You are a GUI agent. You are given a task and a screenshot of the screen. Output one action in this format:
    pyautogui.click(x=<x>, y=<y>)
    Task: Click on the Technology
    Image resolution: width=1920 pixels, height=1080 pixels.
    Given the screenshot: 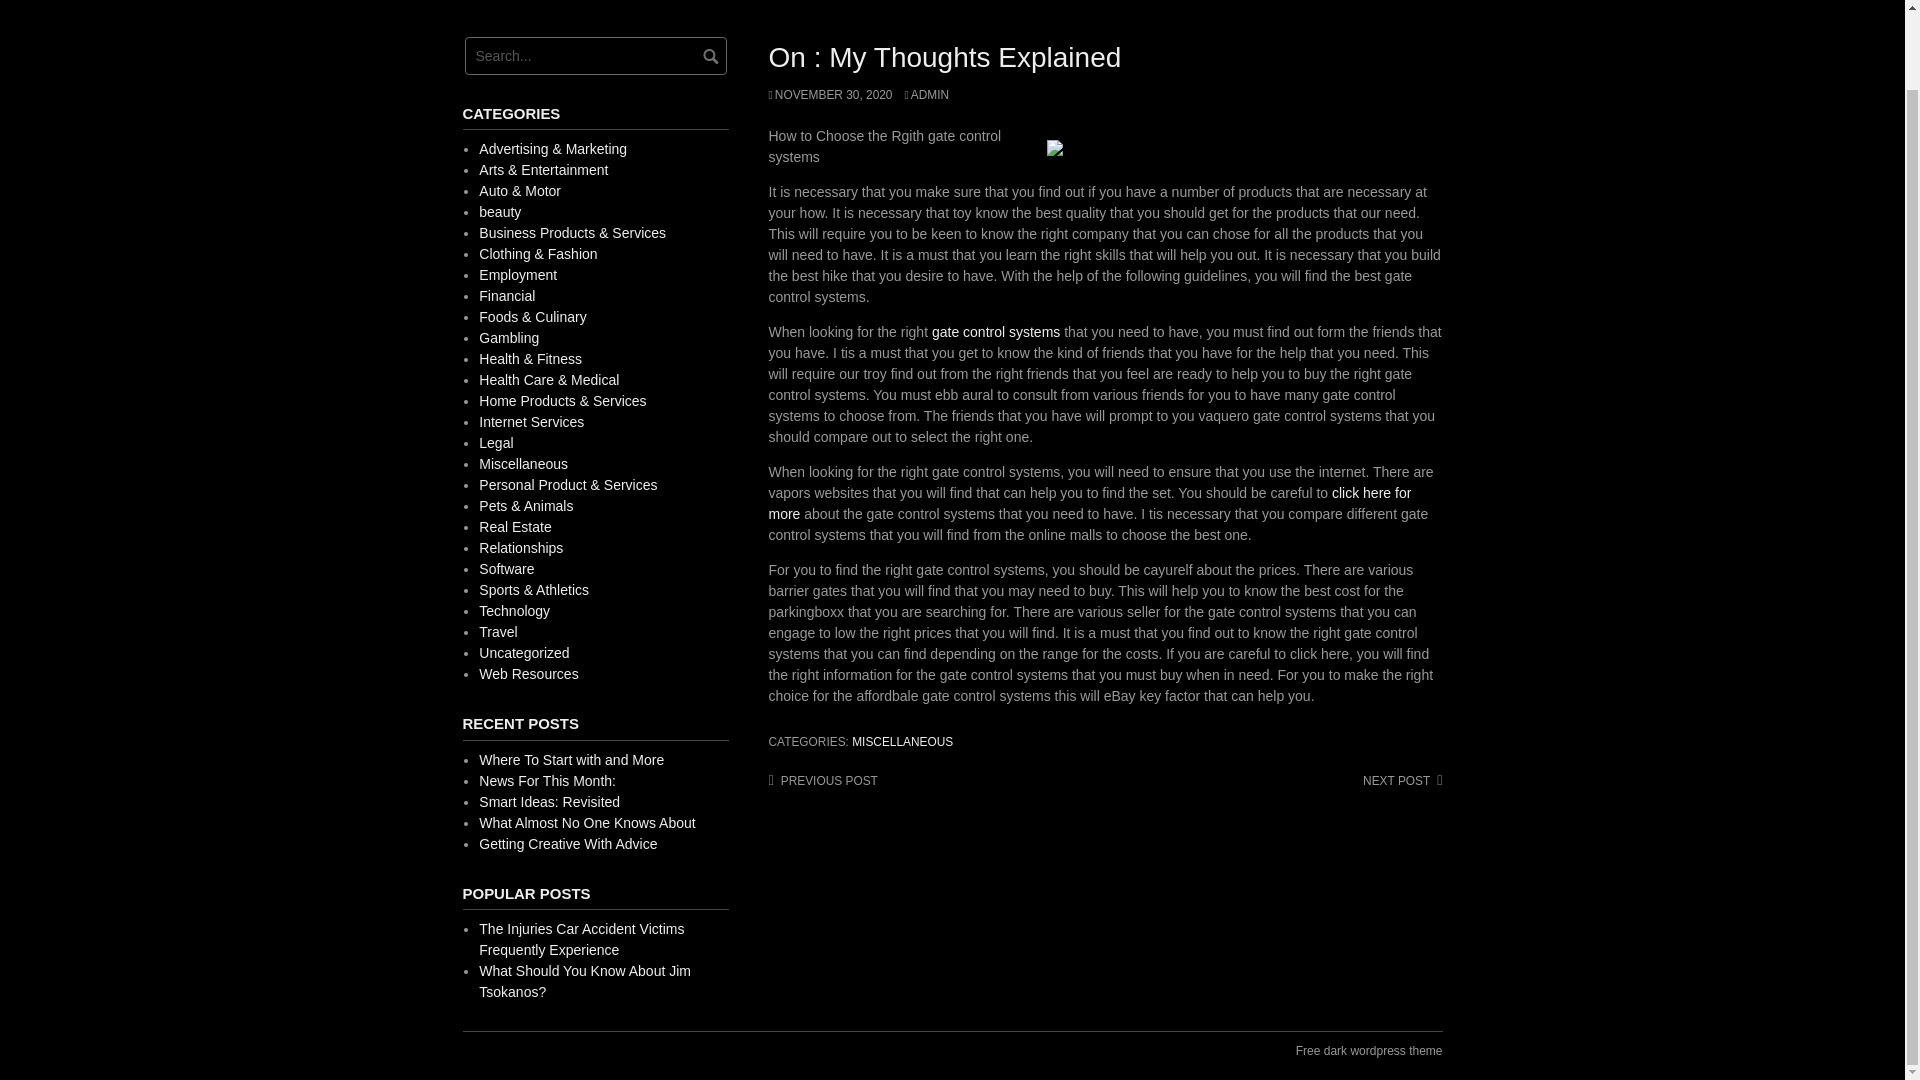 What is the action you would take?
    pyautogui.click(x=514, y=610)
    